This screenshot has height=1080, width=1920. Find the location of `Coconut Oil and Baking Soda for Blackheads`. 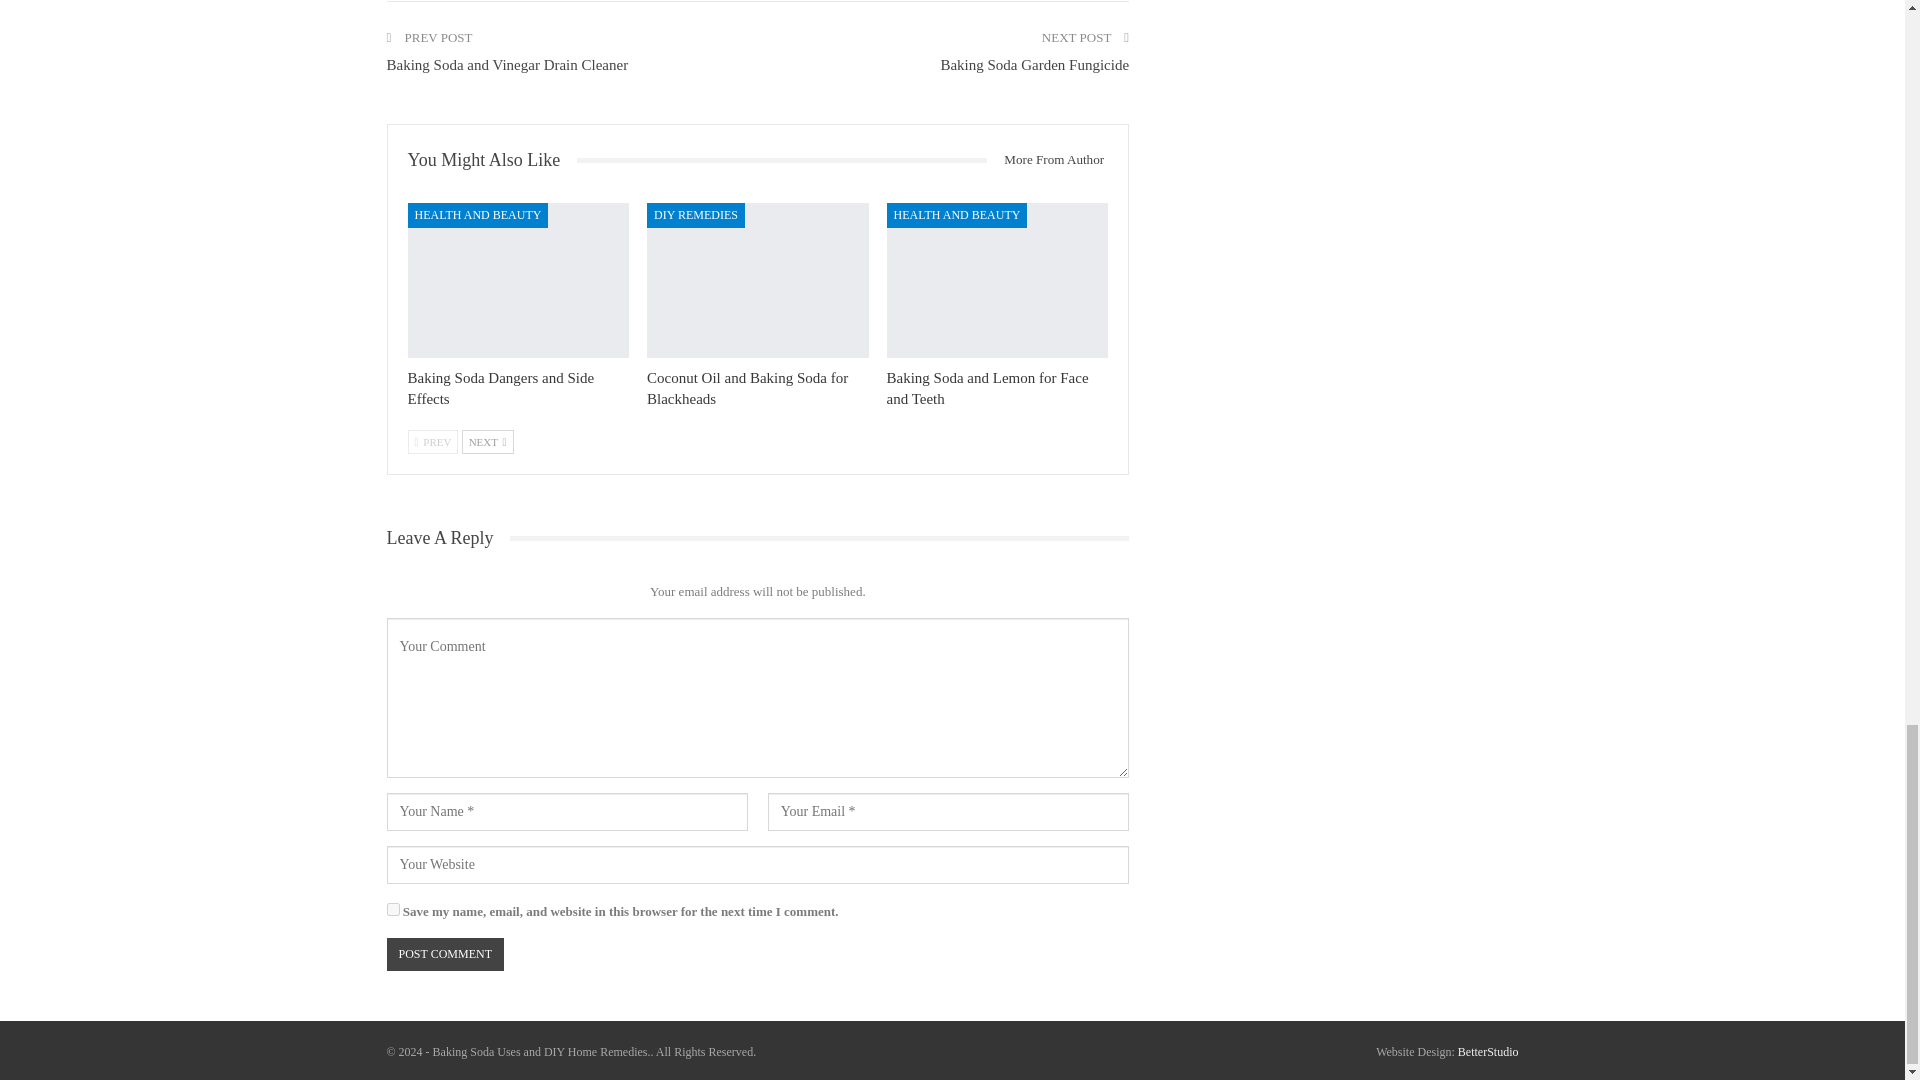

Coconut Oil and Baking Soda for Blackheads is located at coordinates (758, 280).